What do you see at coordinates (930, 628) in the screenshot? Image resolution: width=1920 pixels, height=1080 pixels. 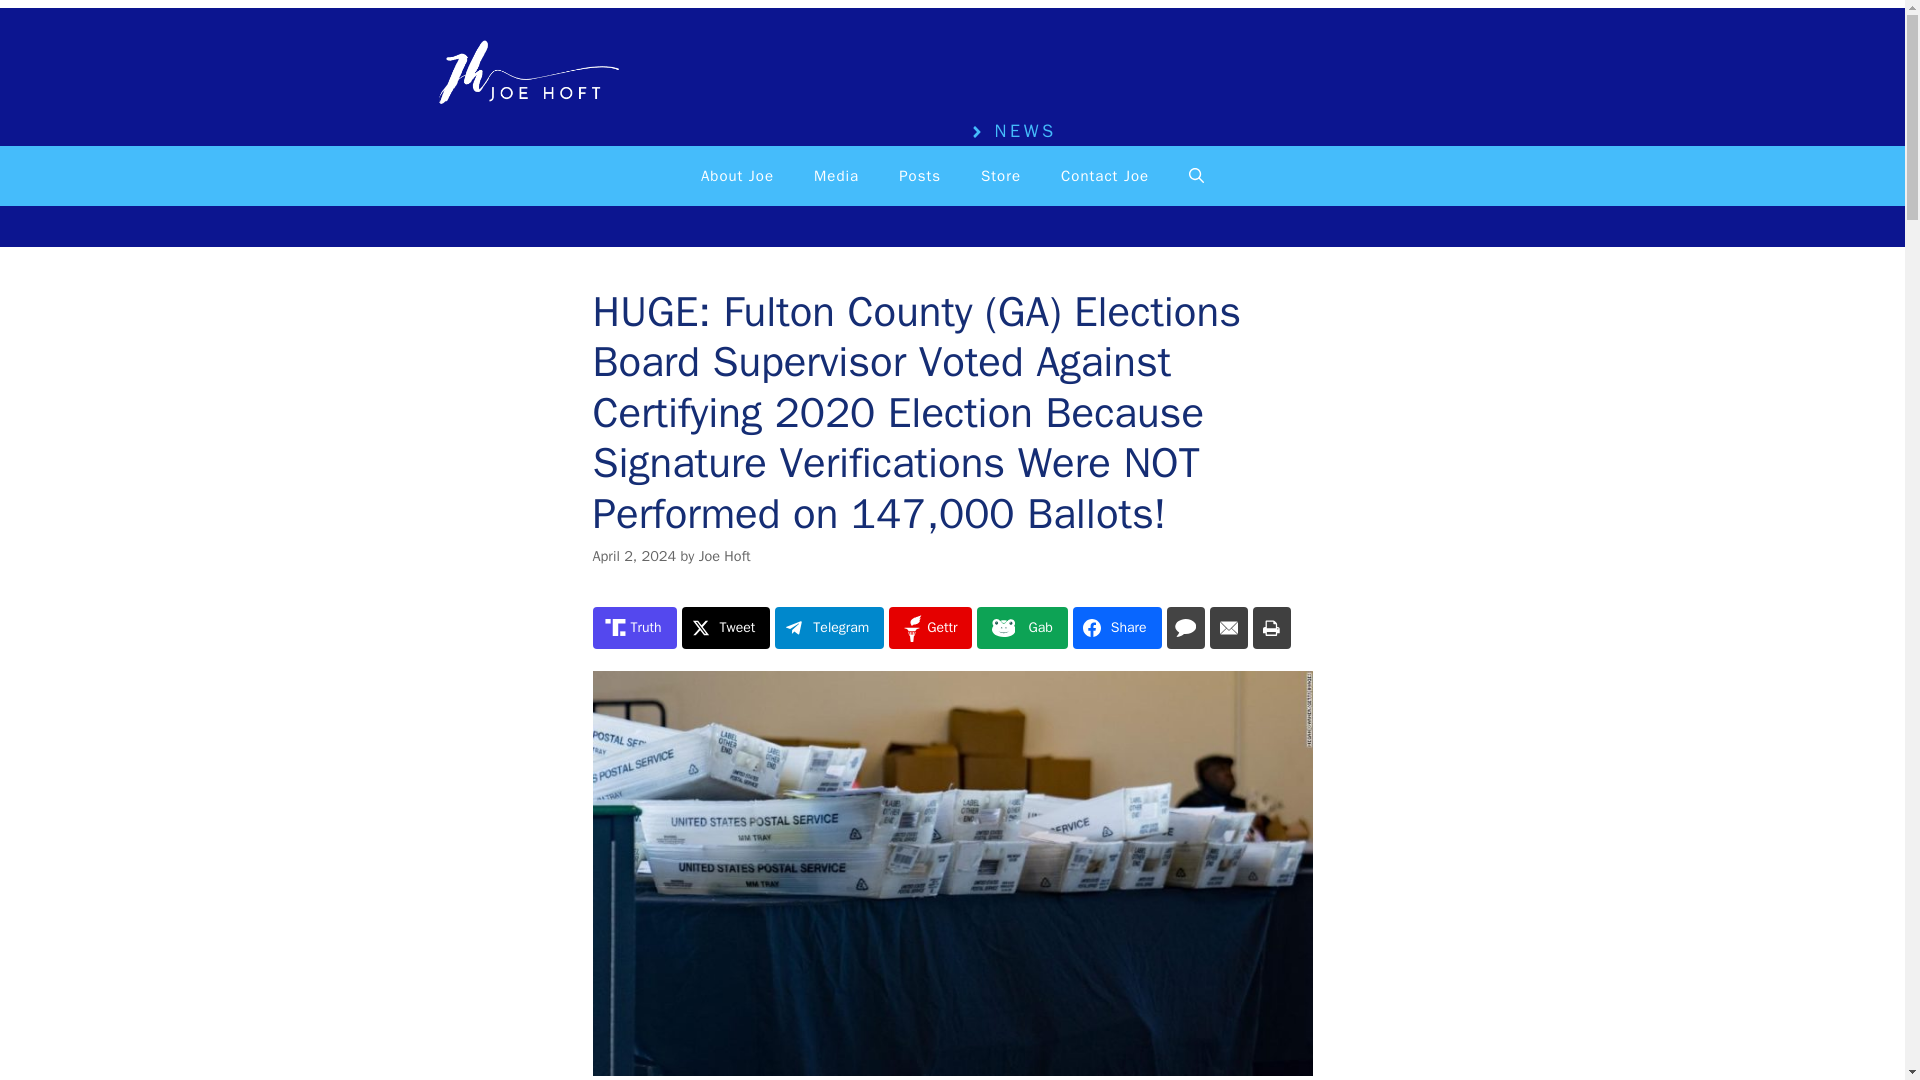 I see `Gettr` at bounding box center [930, 628].